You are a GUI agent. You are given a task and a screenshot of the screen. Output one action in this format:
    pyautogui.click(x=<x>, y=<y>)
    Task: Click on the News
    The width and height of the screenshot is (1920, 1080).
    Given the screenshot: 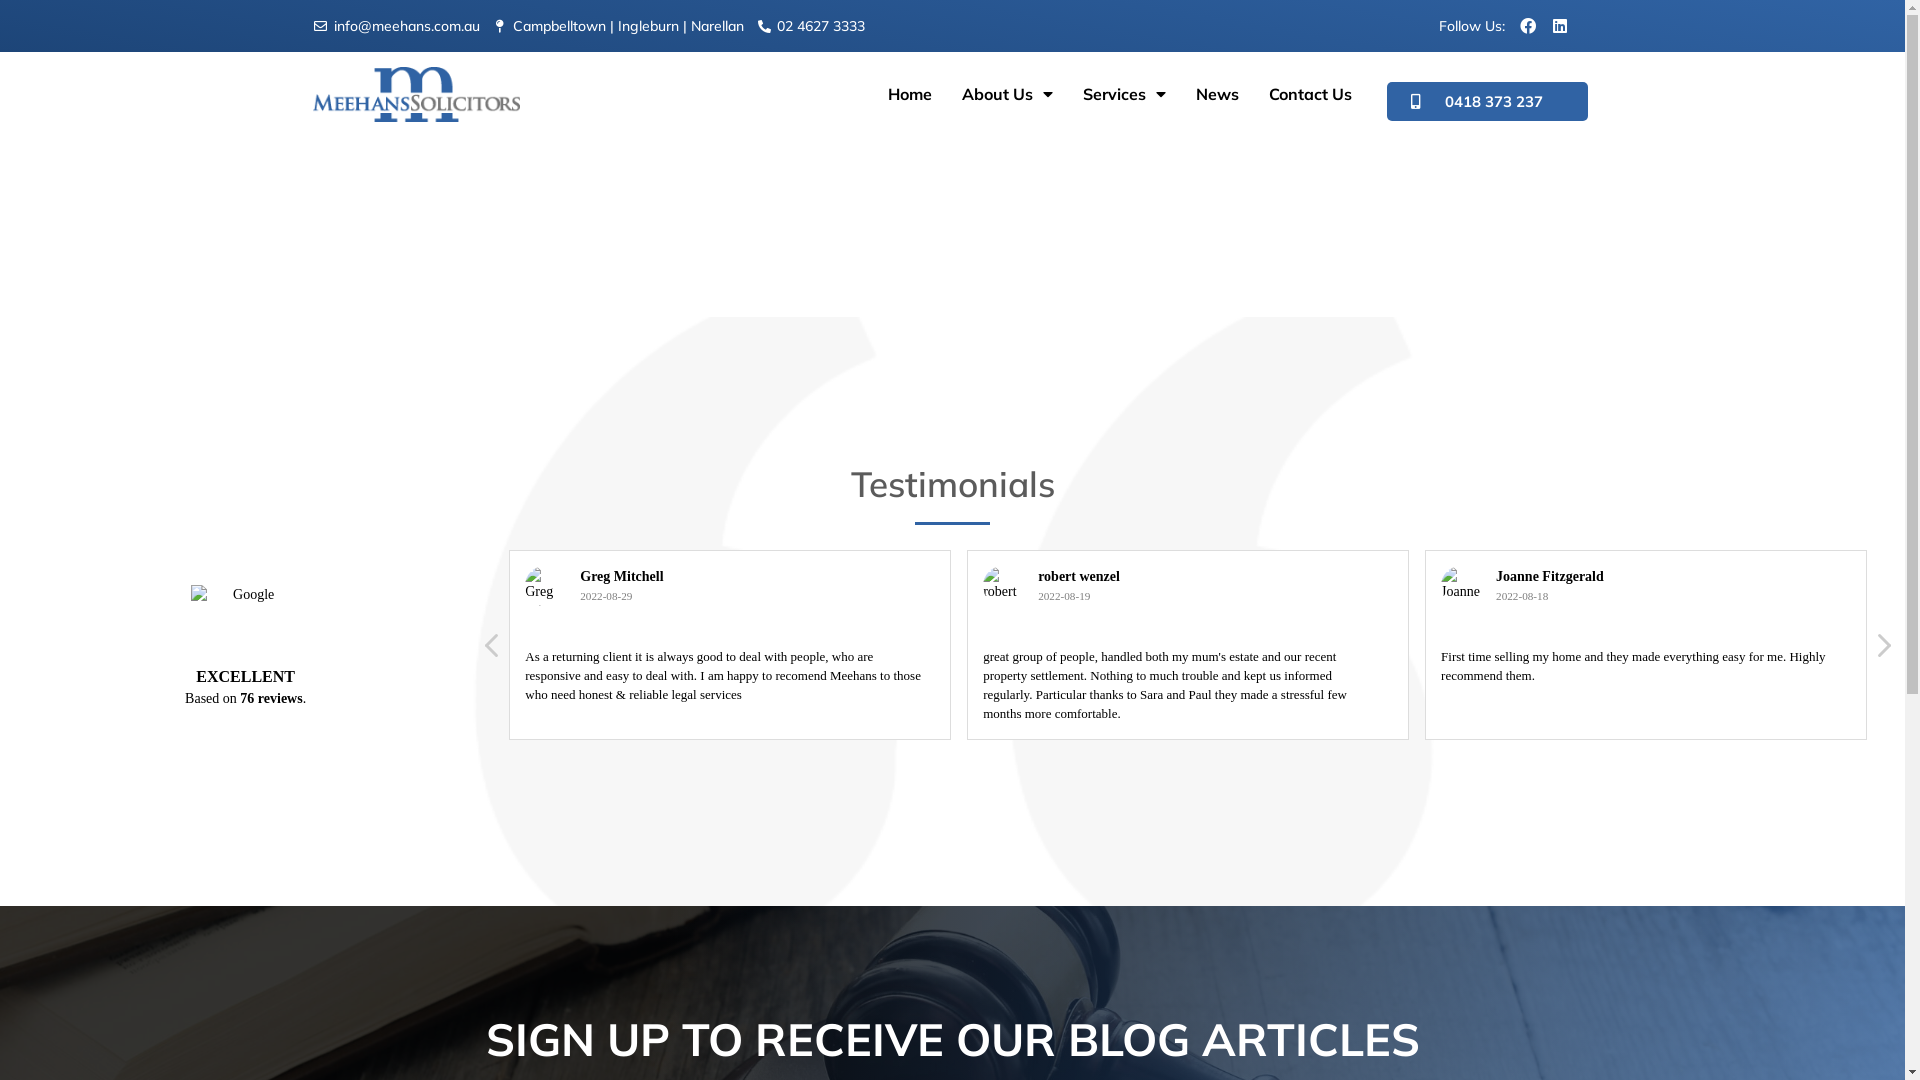 What is the action you would take?
    pyautogui.click(x=1218, y=94)
    